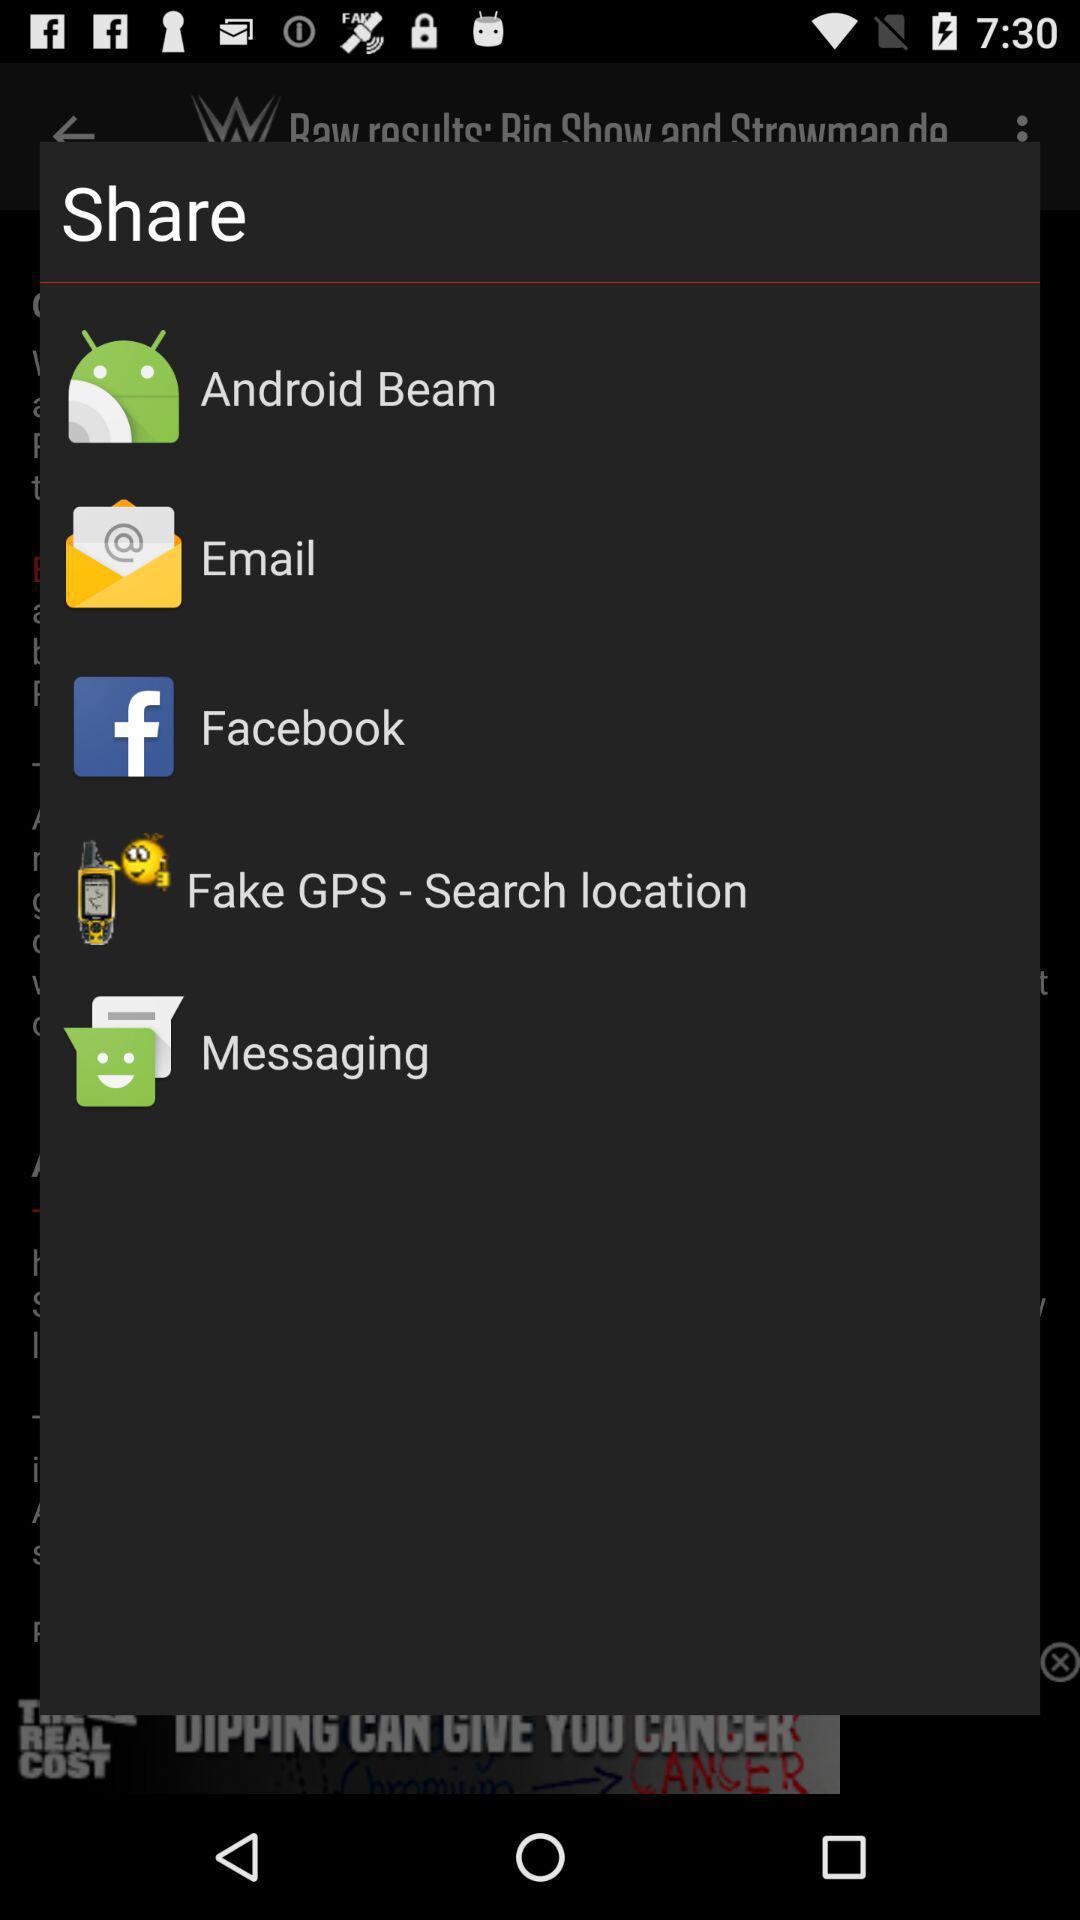 This screenshot has width=1080, height=1920. Describe the element at coordinates (610, 1050) in the screenshot. I see `launch the messaging item` at that location.